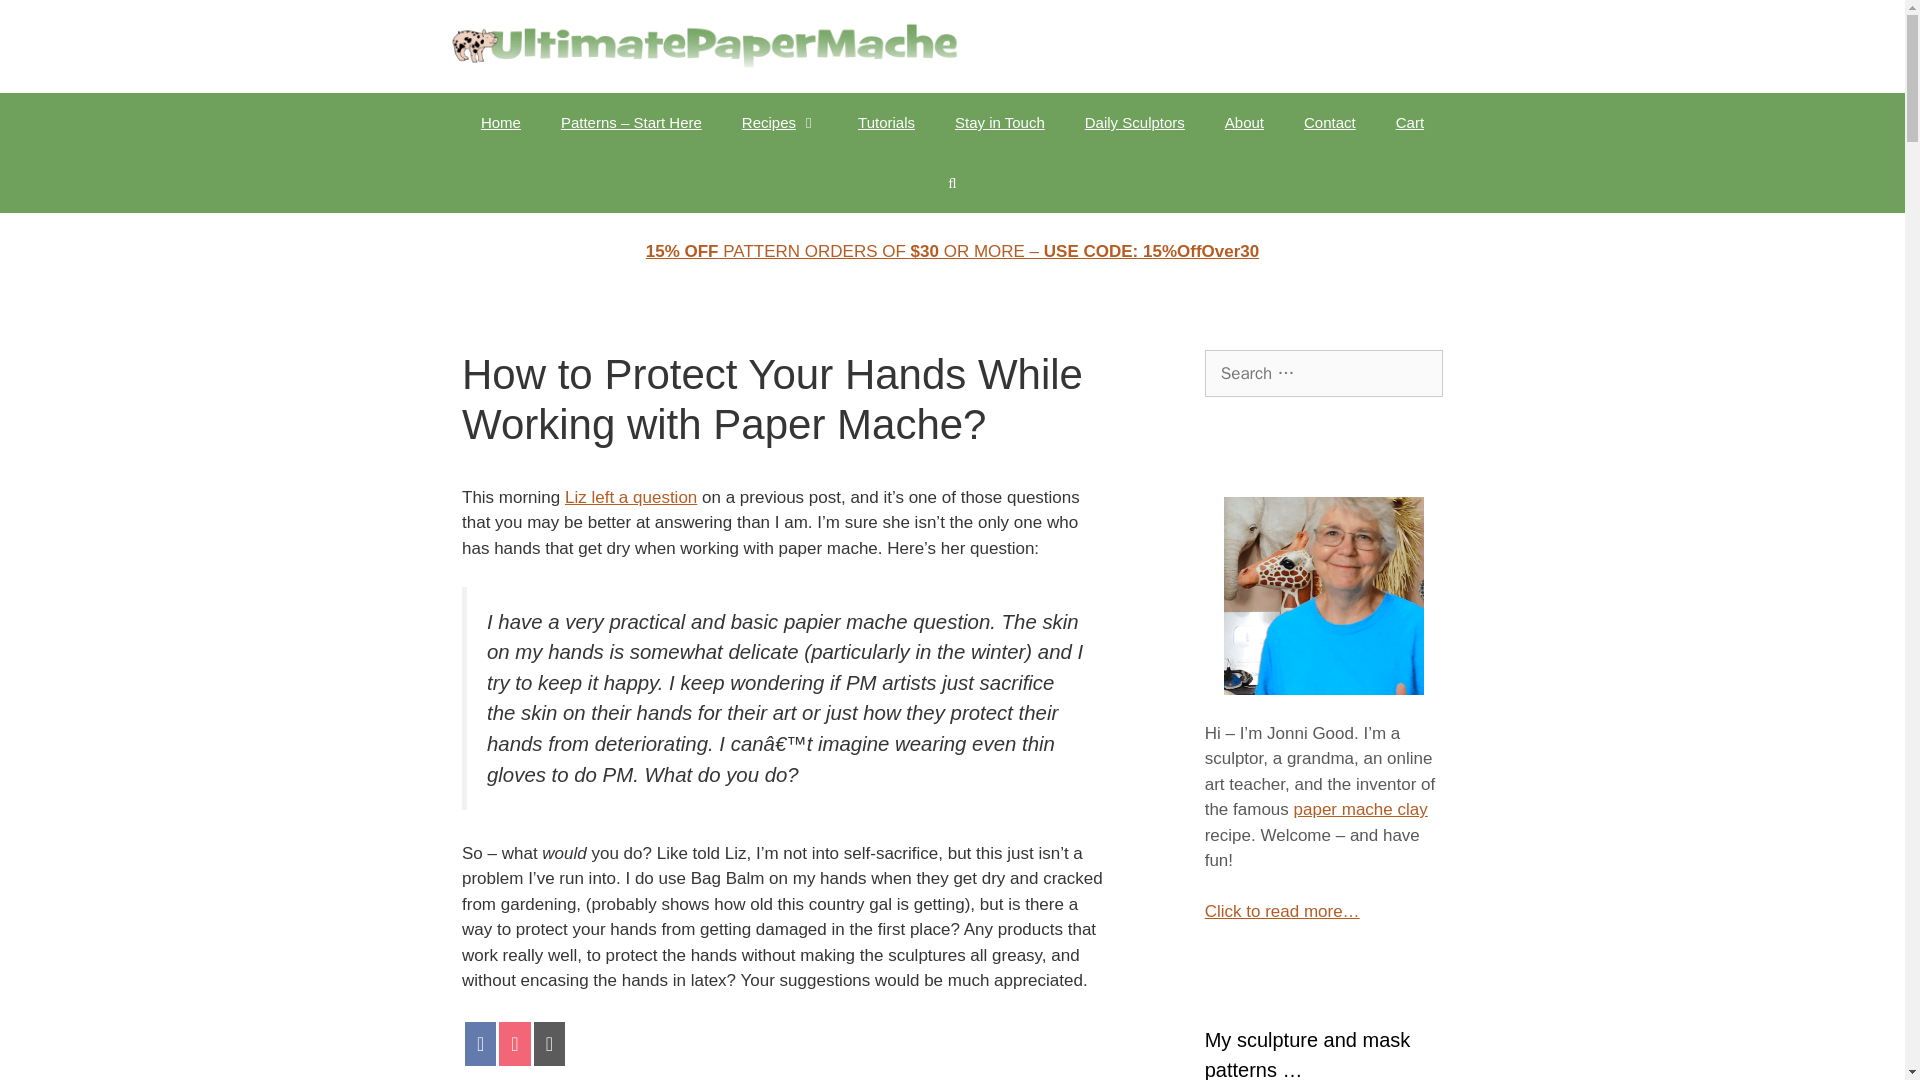 The image size is (1920, 1080). What do you see at coordinates (886, 122) in the screenshot?
I see `Tutorials` at bounding box center [886, 122].